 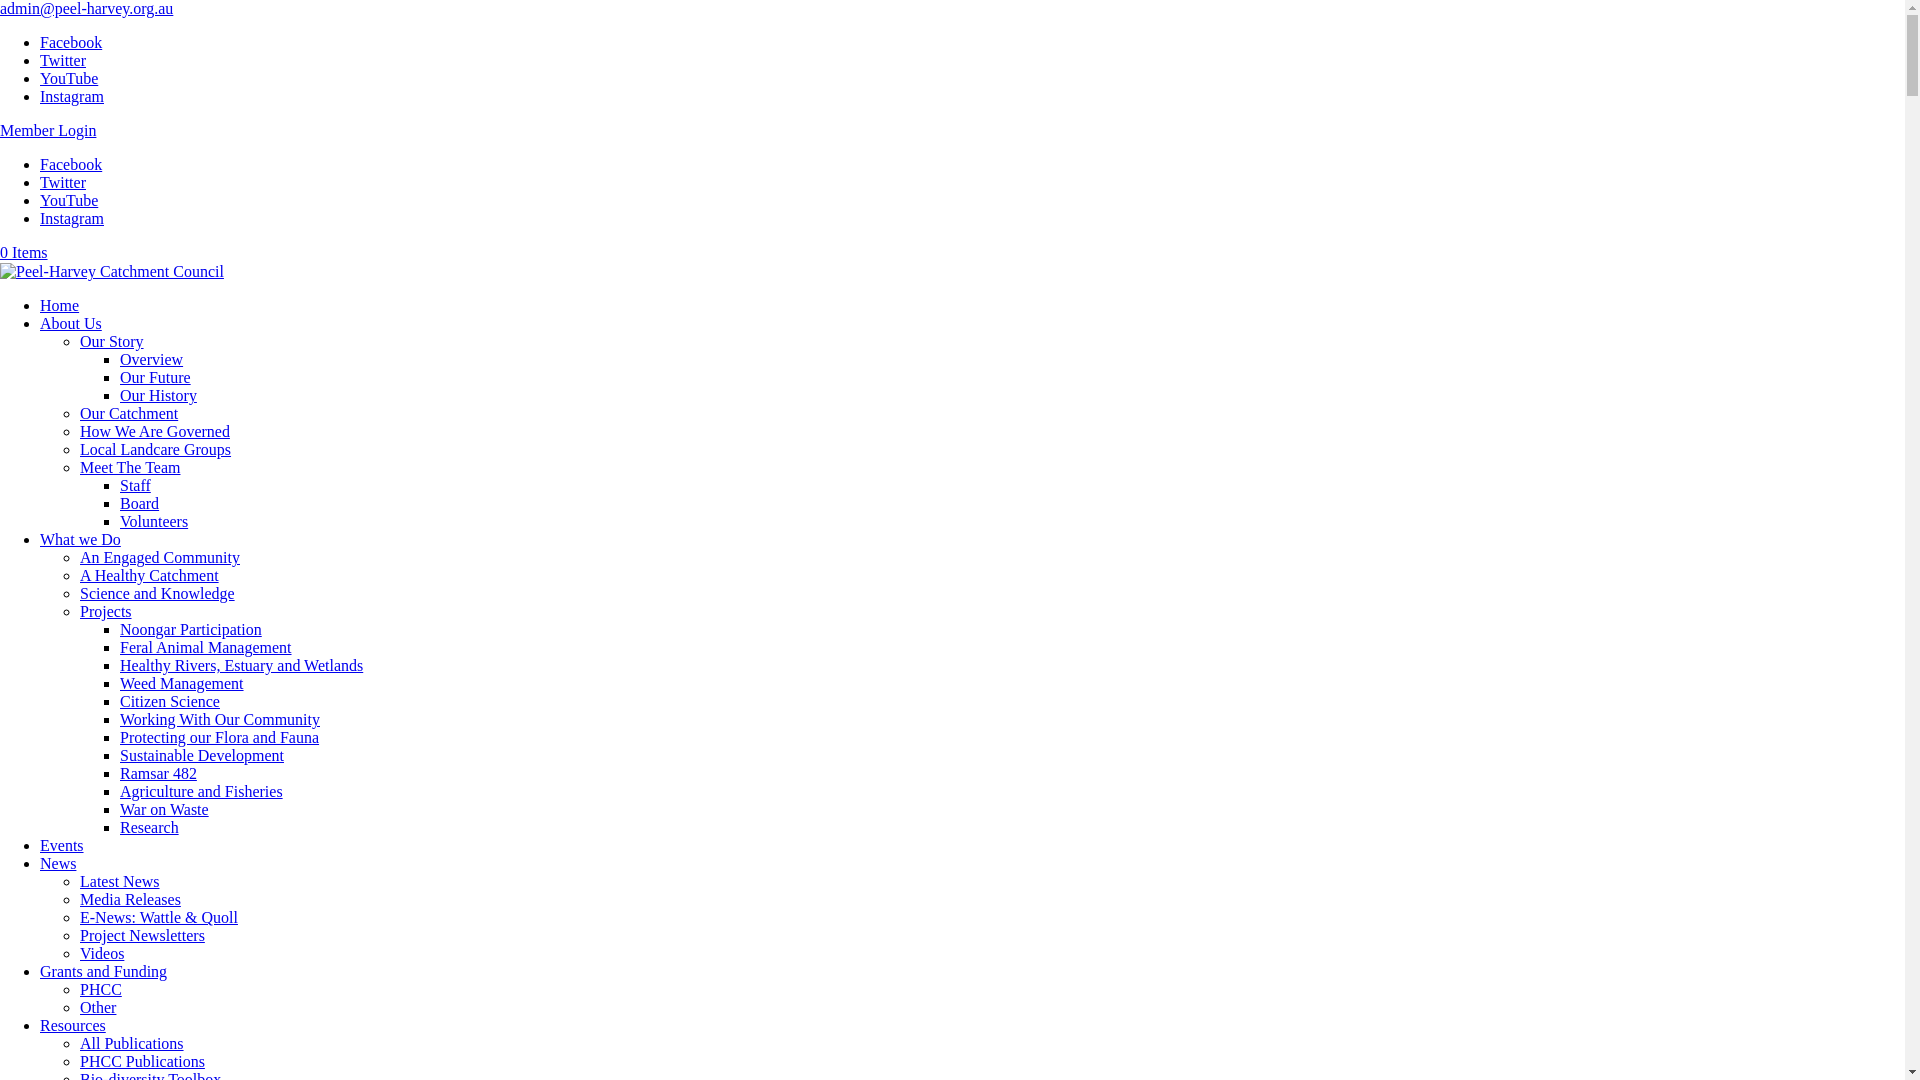 I want to click on Twitter, so click(x=63, y=182).